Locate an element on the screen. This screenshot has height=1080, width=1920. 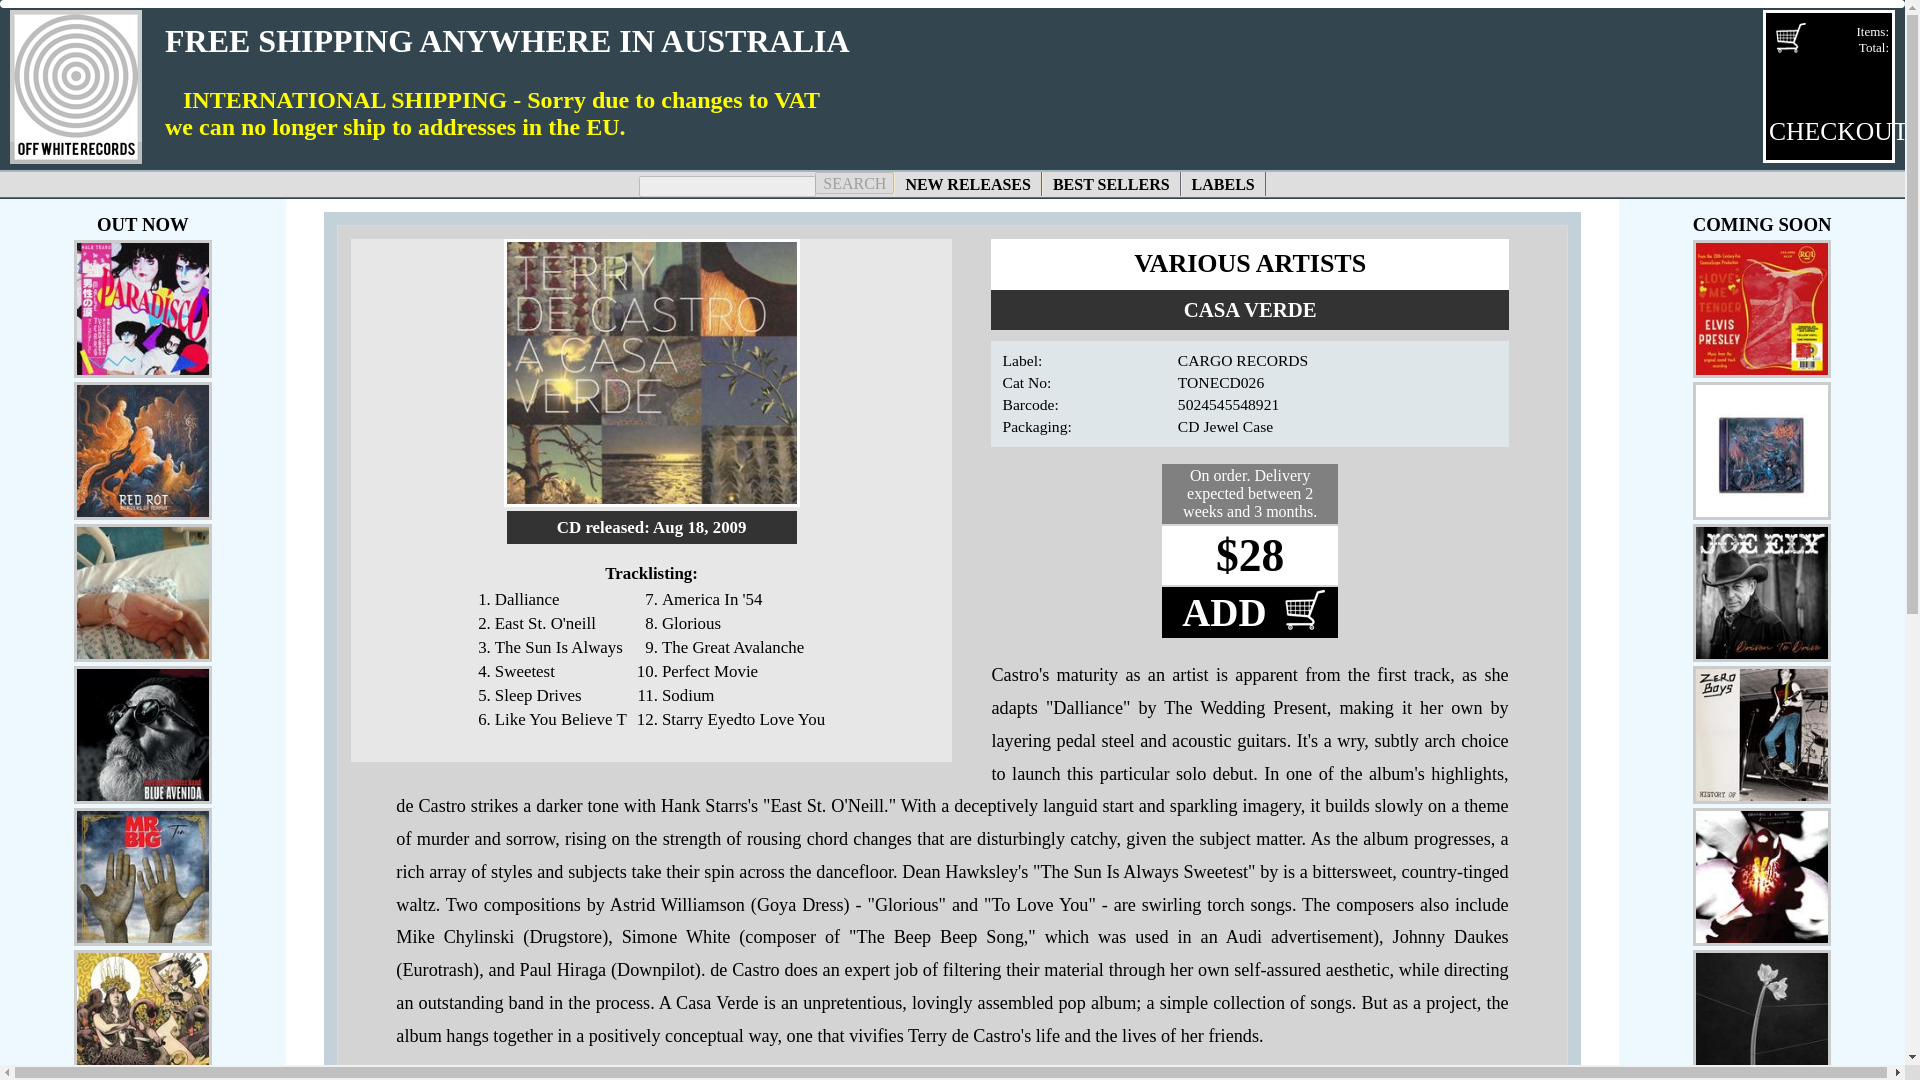
Add to Cart is located at coordinates (1222, 183).